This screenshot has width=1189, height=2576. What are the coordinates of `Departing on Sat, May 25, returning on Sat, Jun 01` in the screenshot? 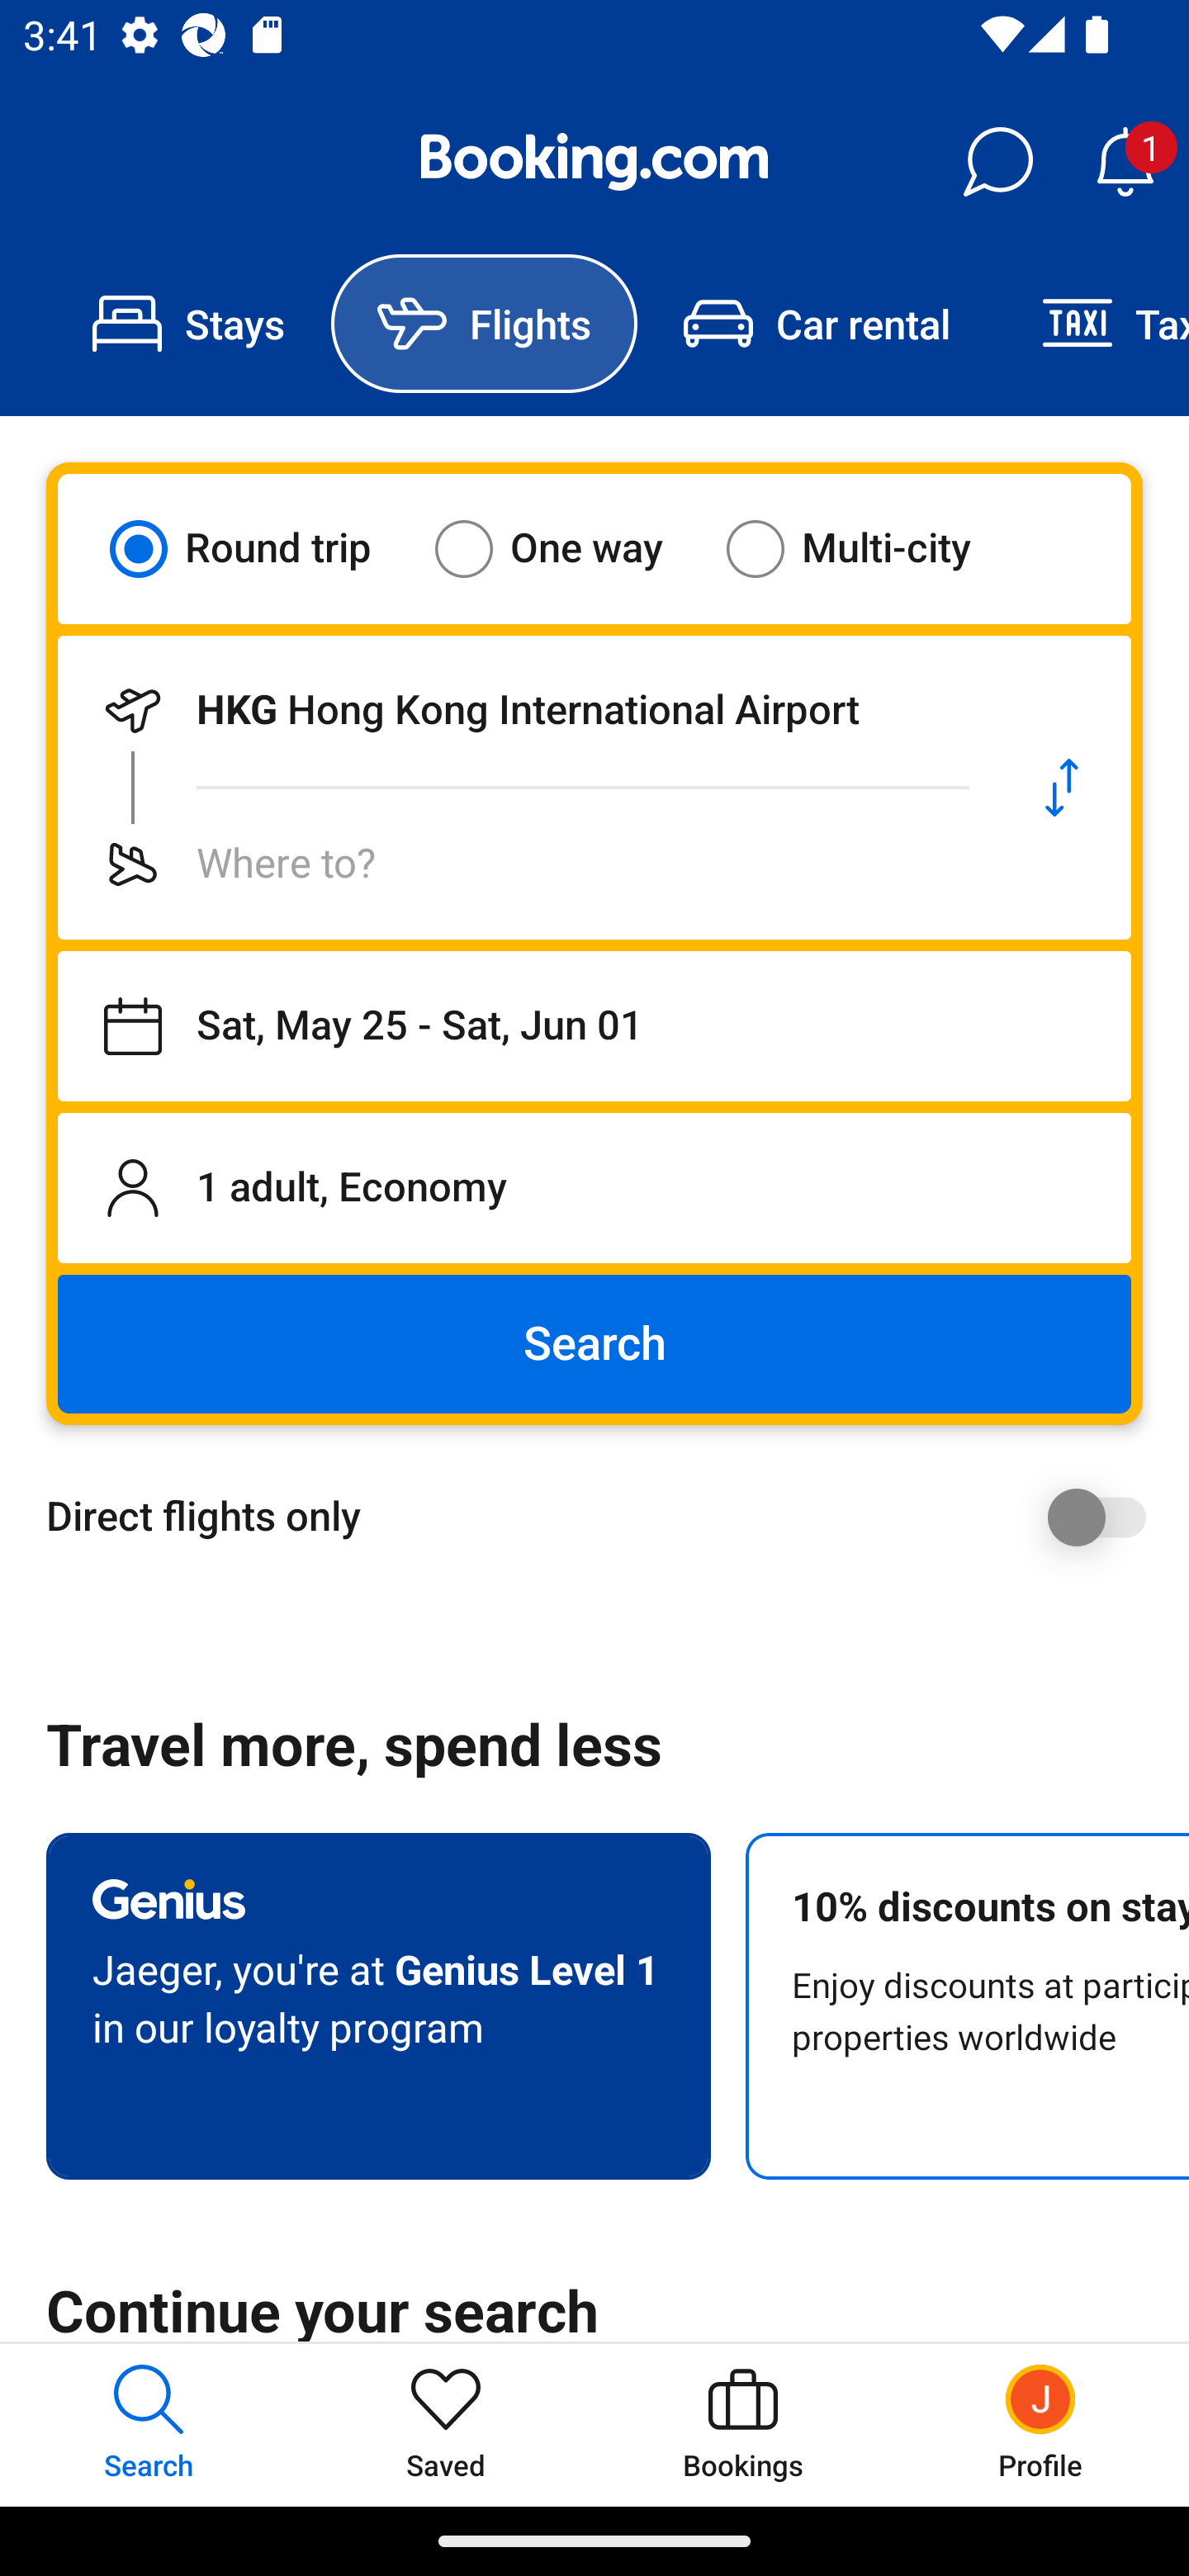 It's located at (594, 1026).